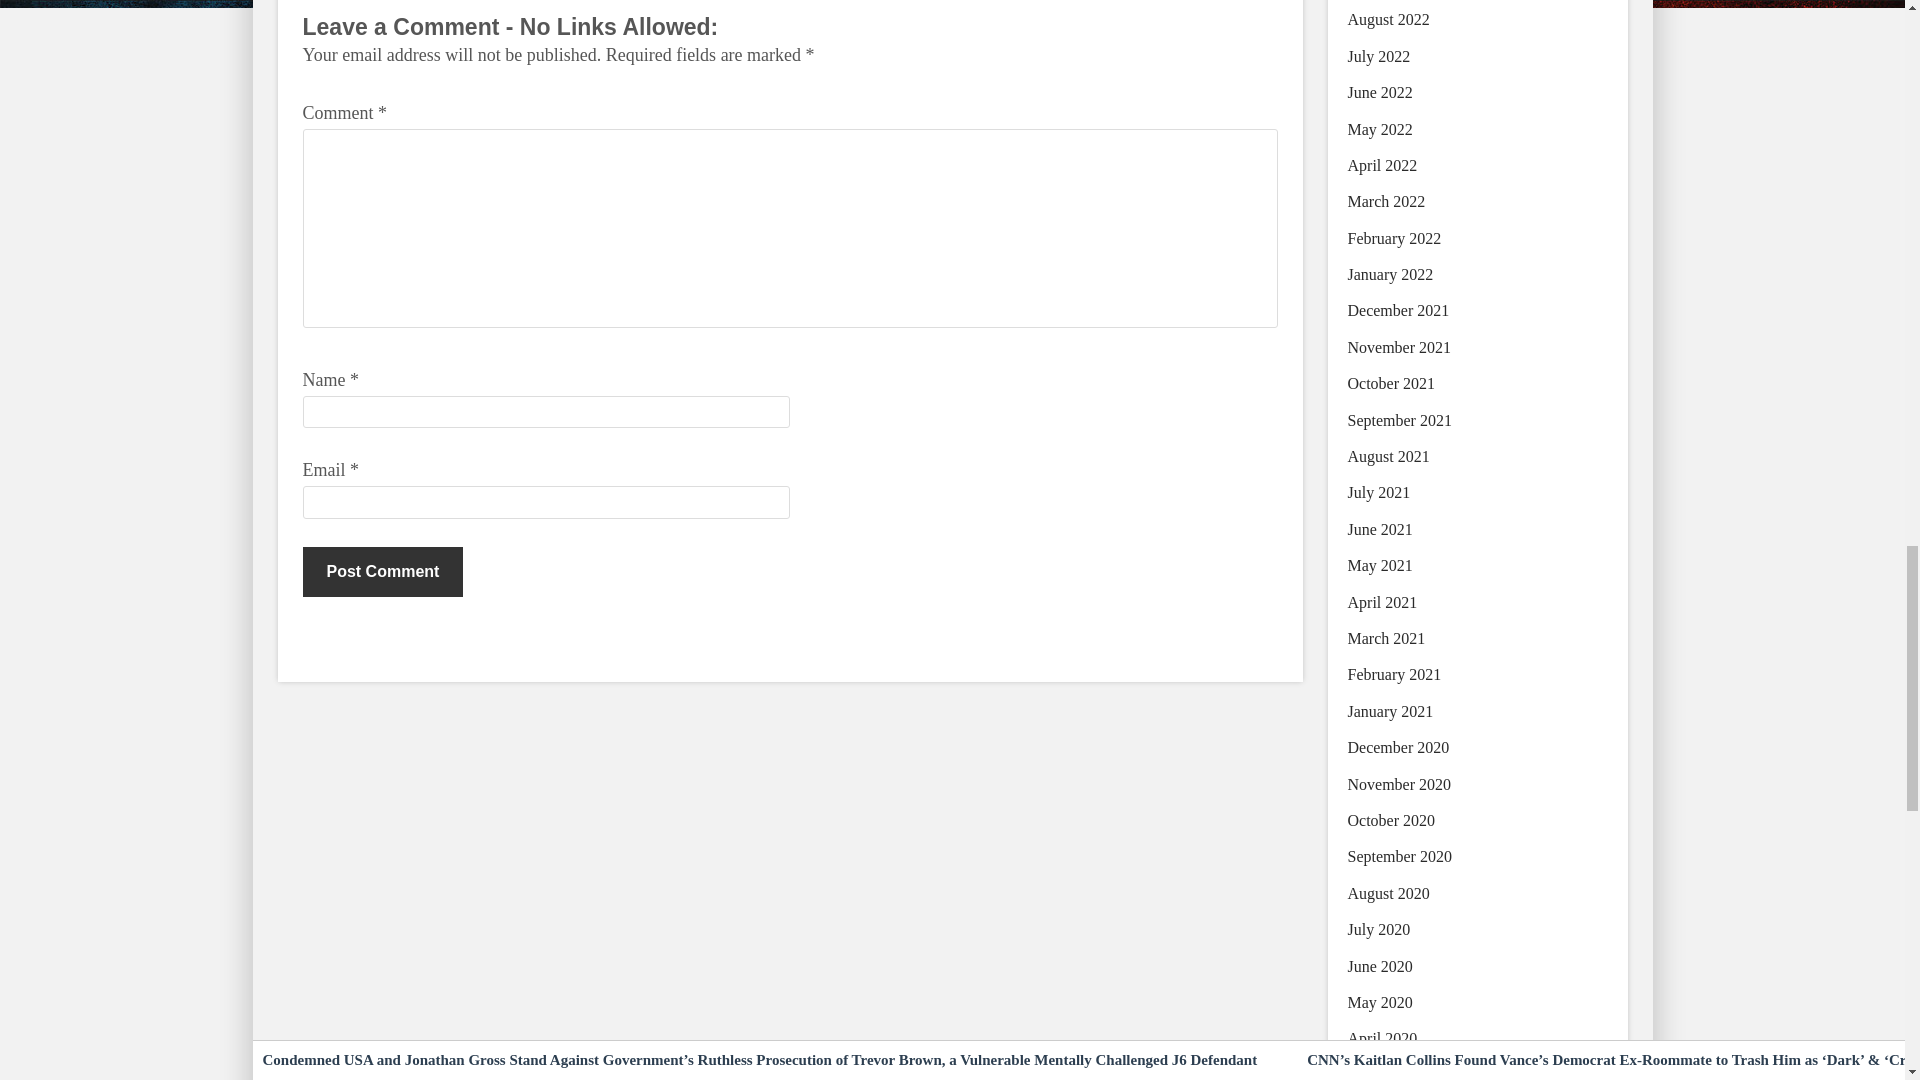  What do you see at coordinates (382, 572) in the screenshot?
I see `Post Comment` at bounding box center [382, 572].